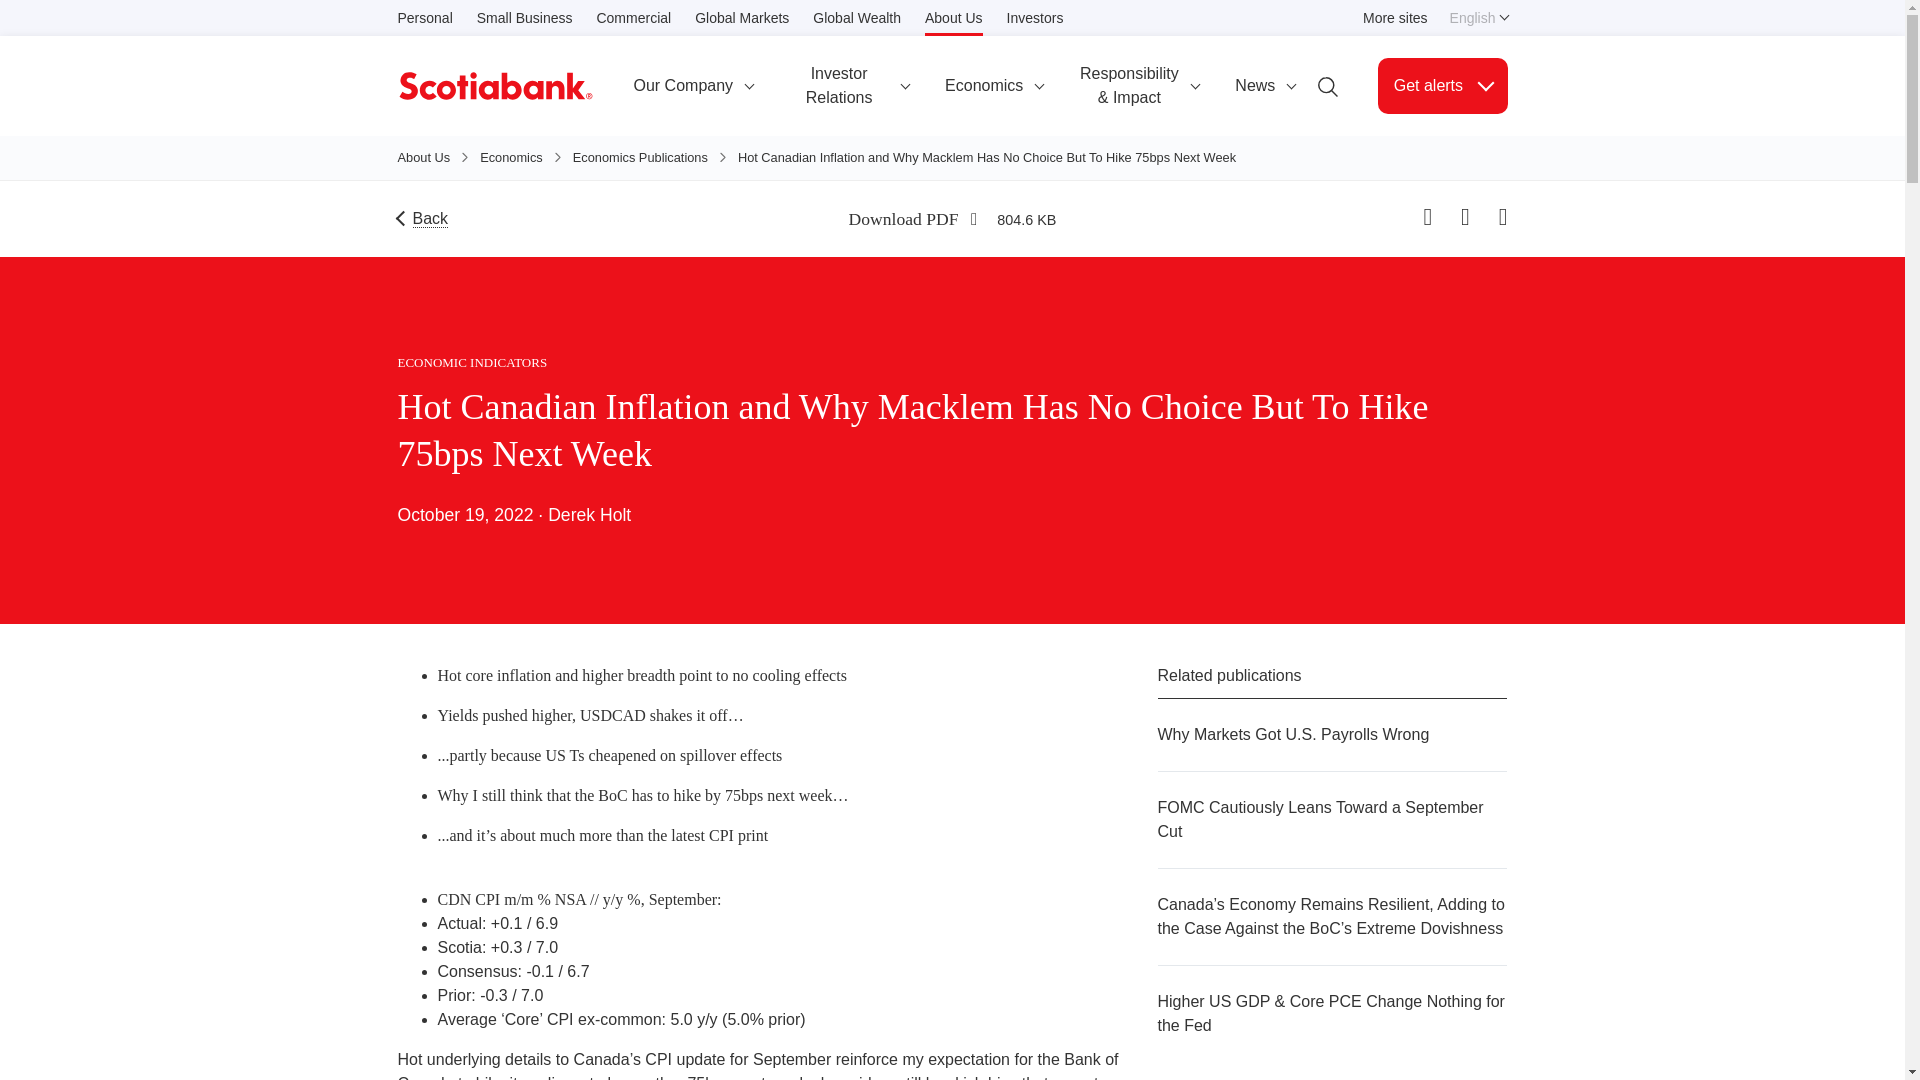  What do you see at coordinates (1034, 18) in the screenshot?
I see `Economics` at bounding box center [1034, 18].